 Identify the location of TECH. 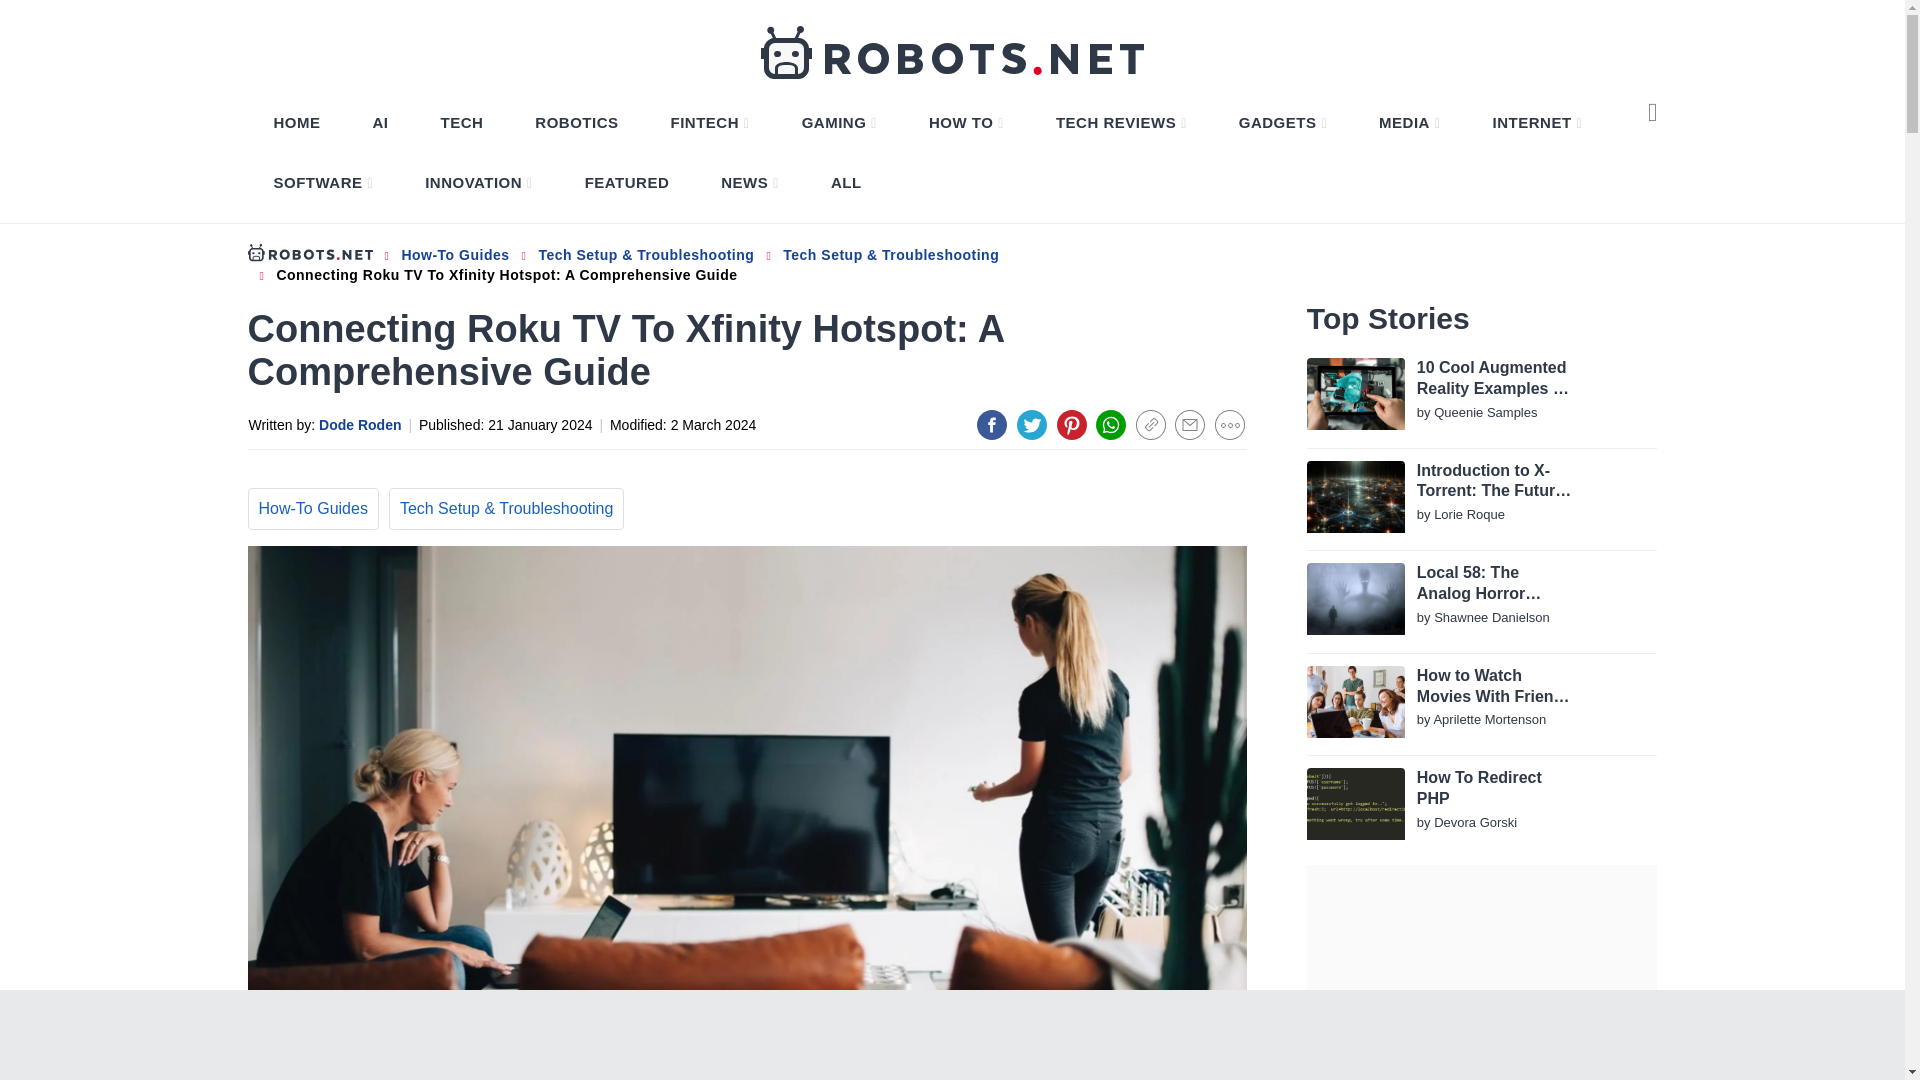
(462, 122).